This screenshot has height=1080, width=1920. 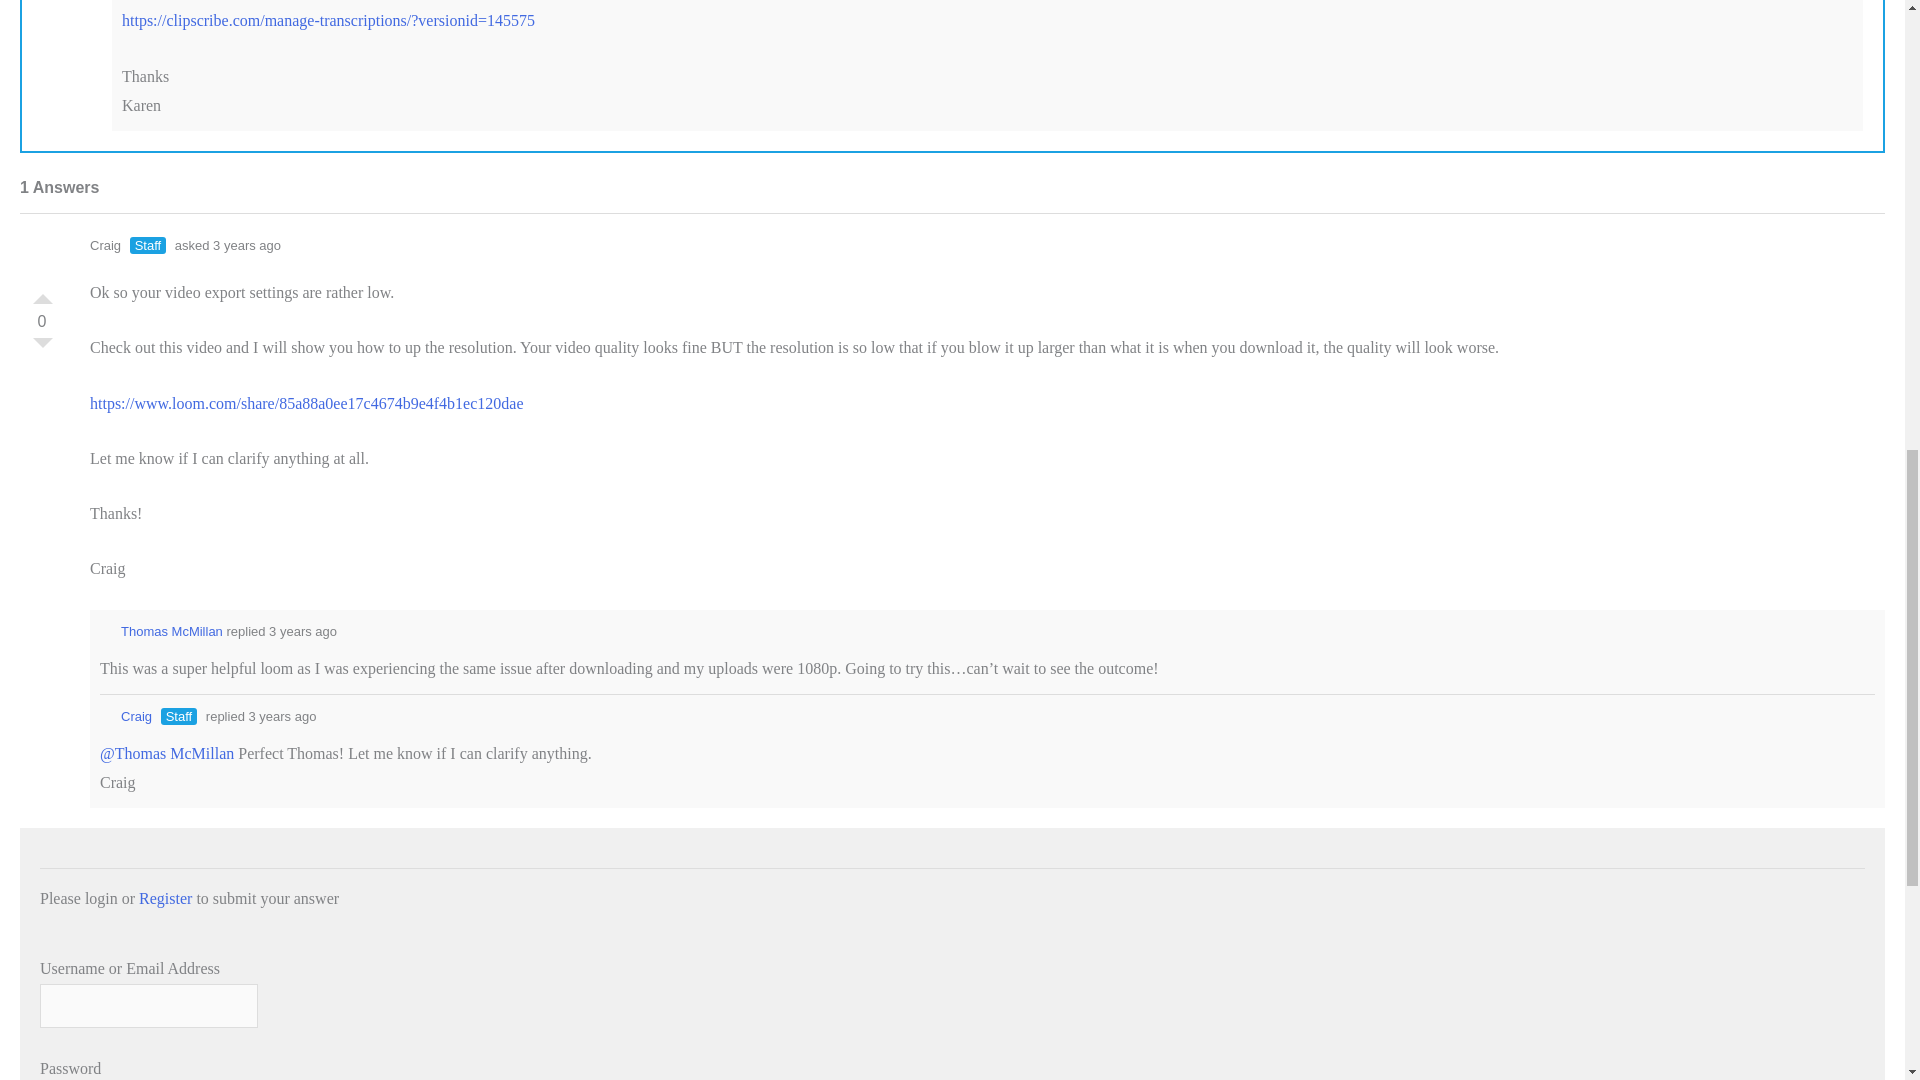 What do you see at coordinates (125, 716) in the screenshot?
I see `Craig` at bounding box center [125, 716].